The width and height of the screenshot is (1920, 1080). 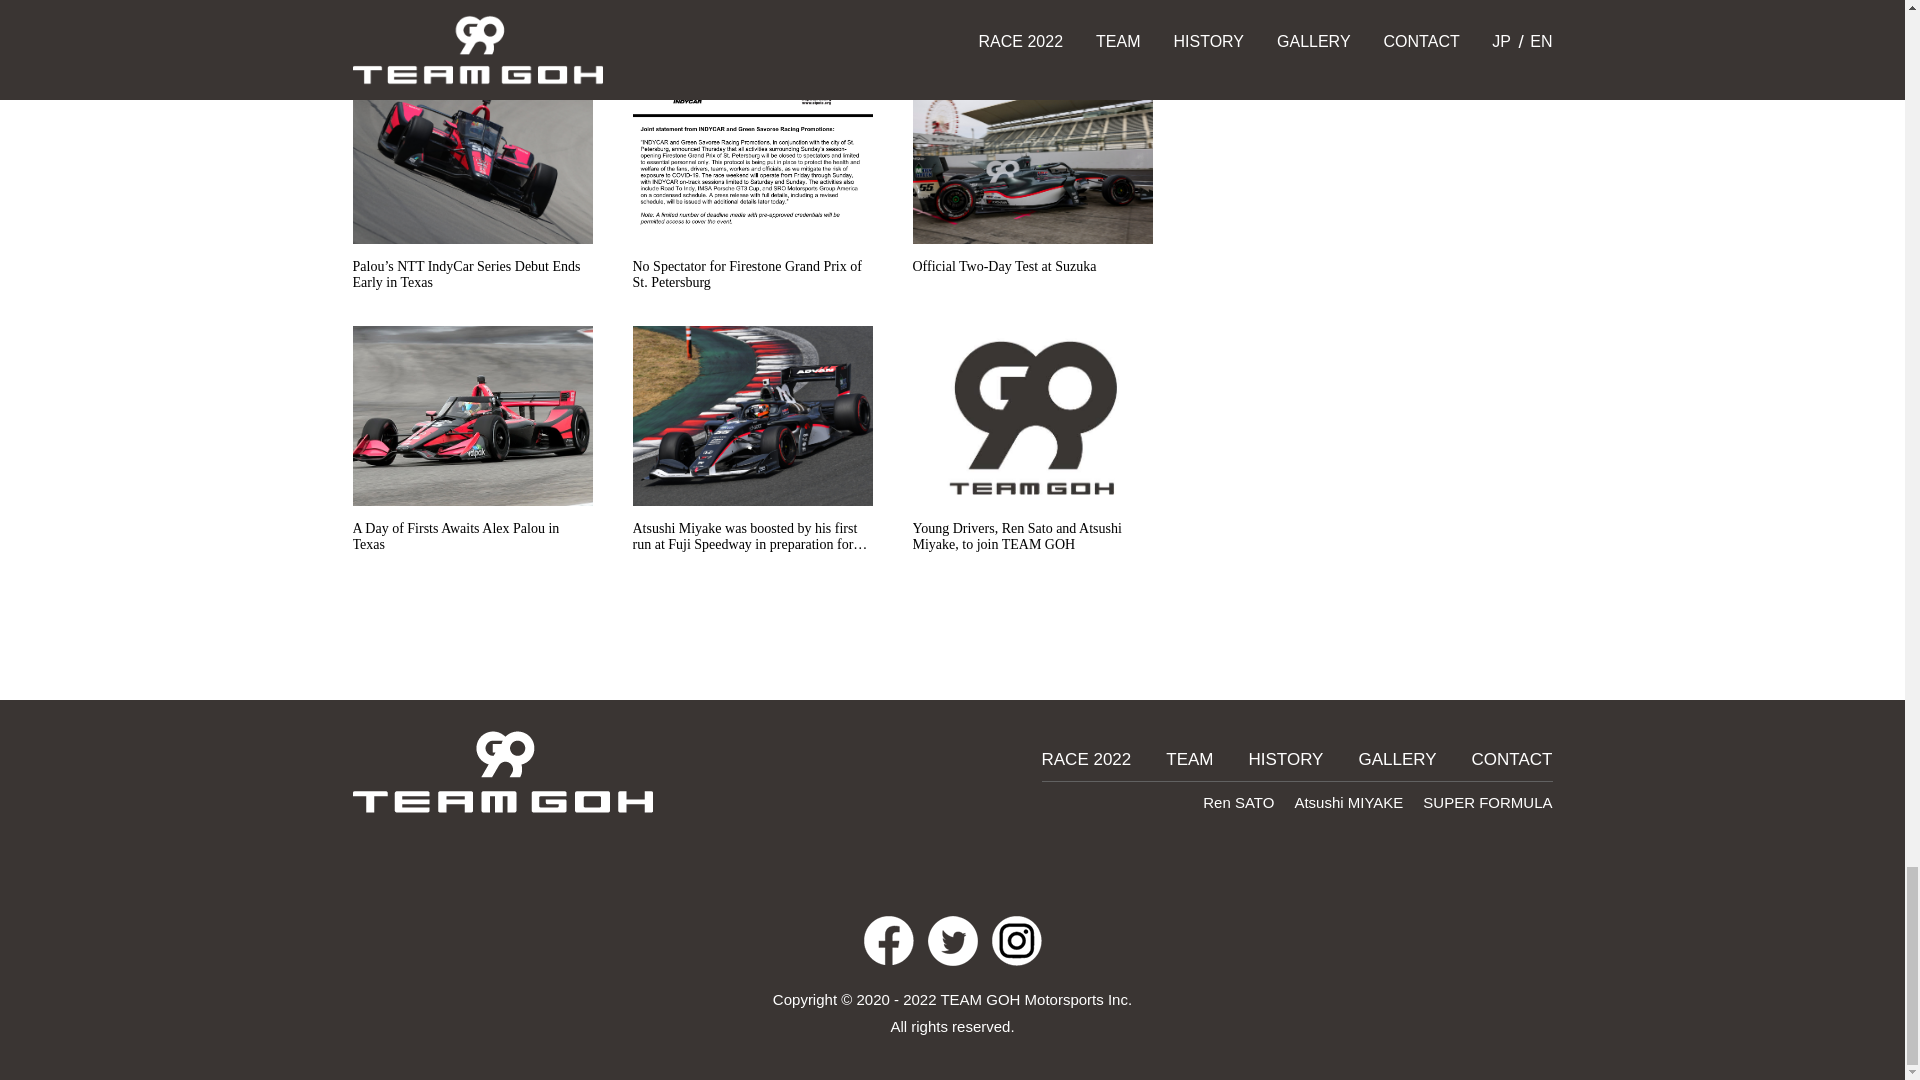 I want to click on A Day of Firsts Awaits Alex Palou in Texas, so click(x=471, y=447).